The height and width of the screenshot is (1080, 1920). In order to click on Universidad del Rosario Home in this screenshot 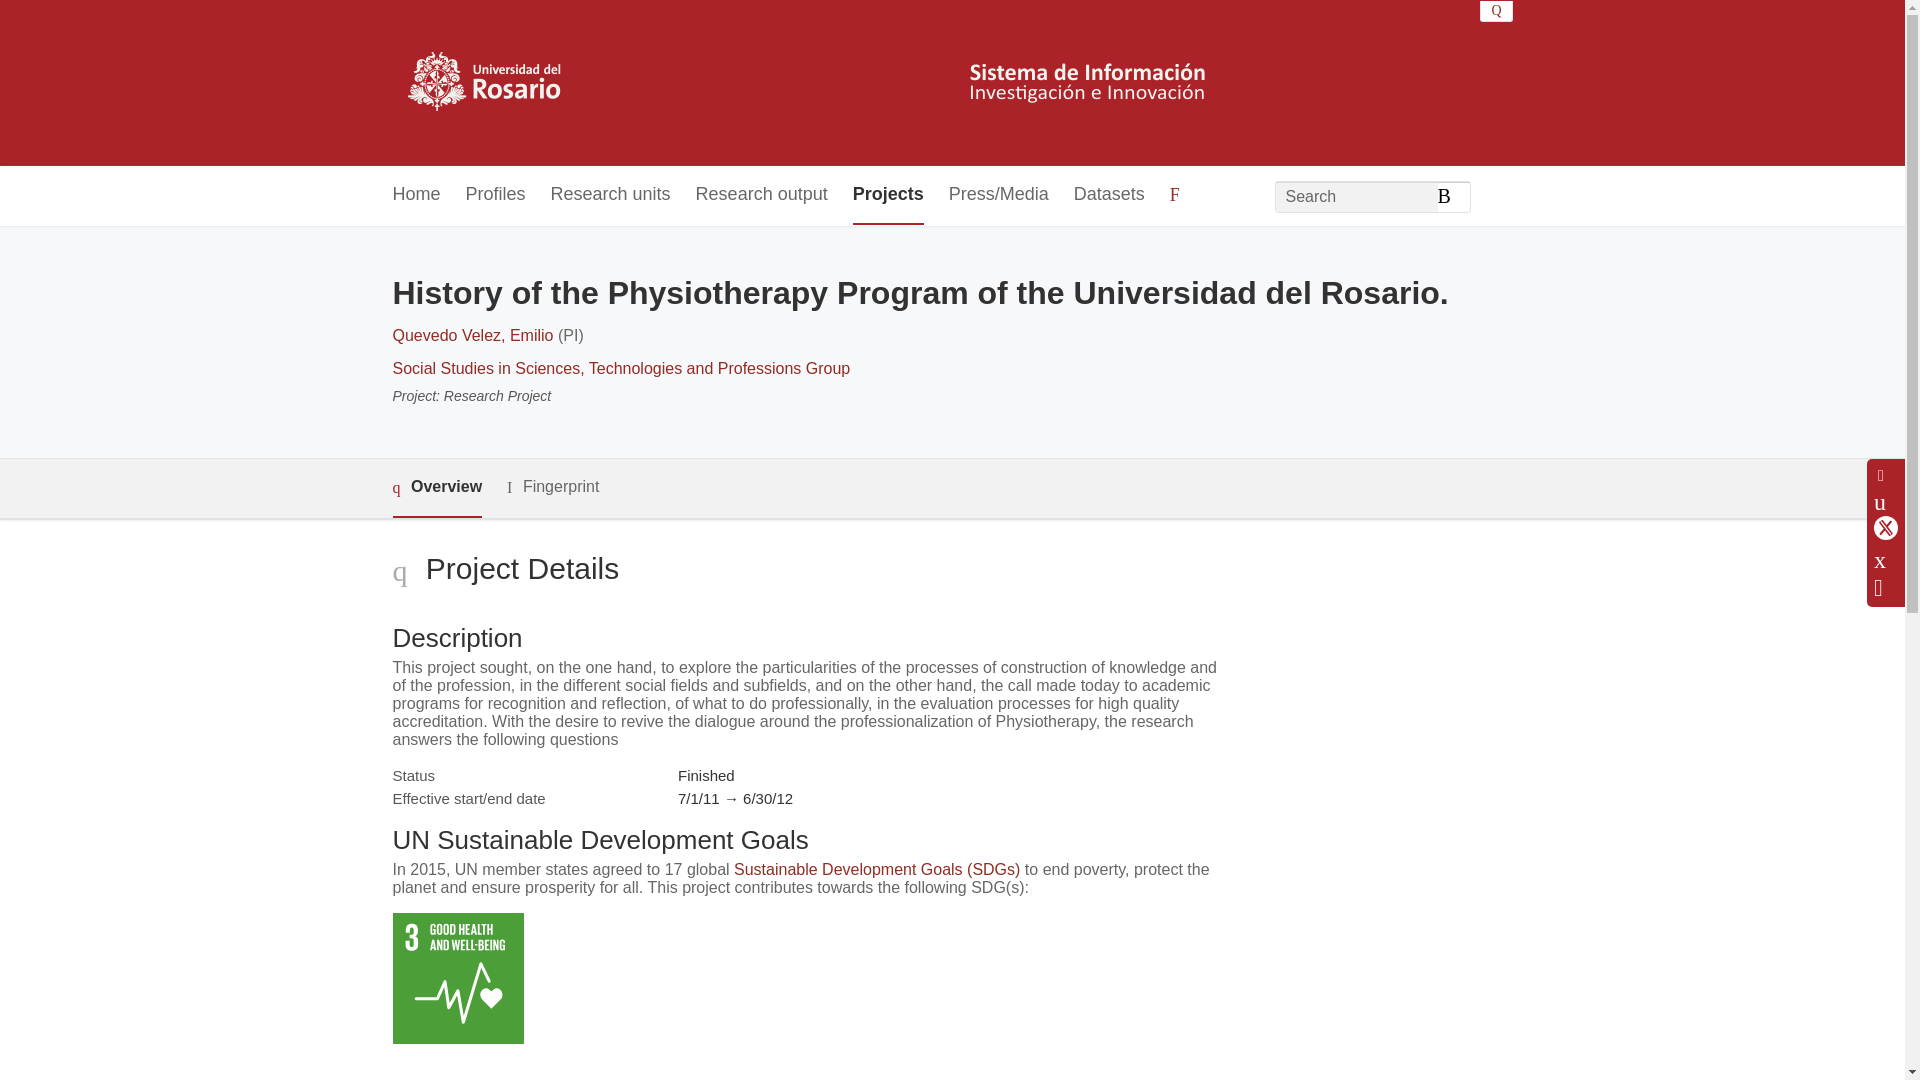, I will do `click(812, 82)`.